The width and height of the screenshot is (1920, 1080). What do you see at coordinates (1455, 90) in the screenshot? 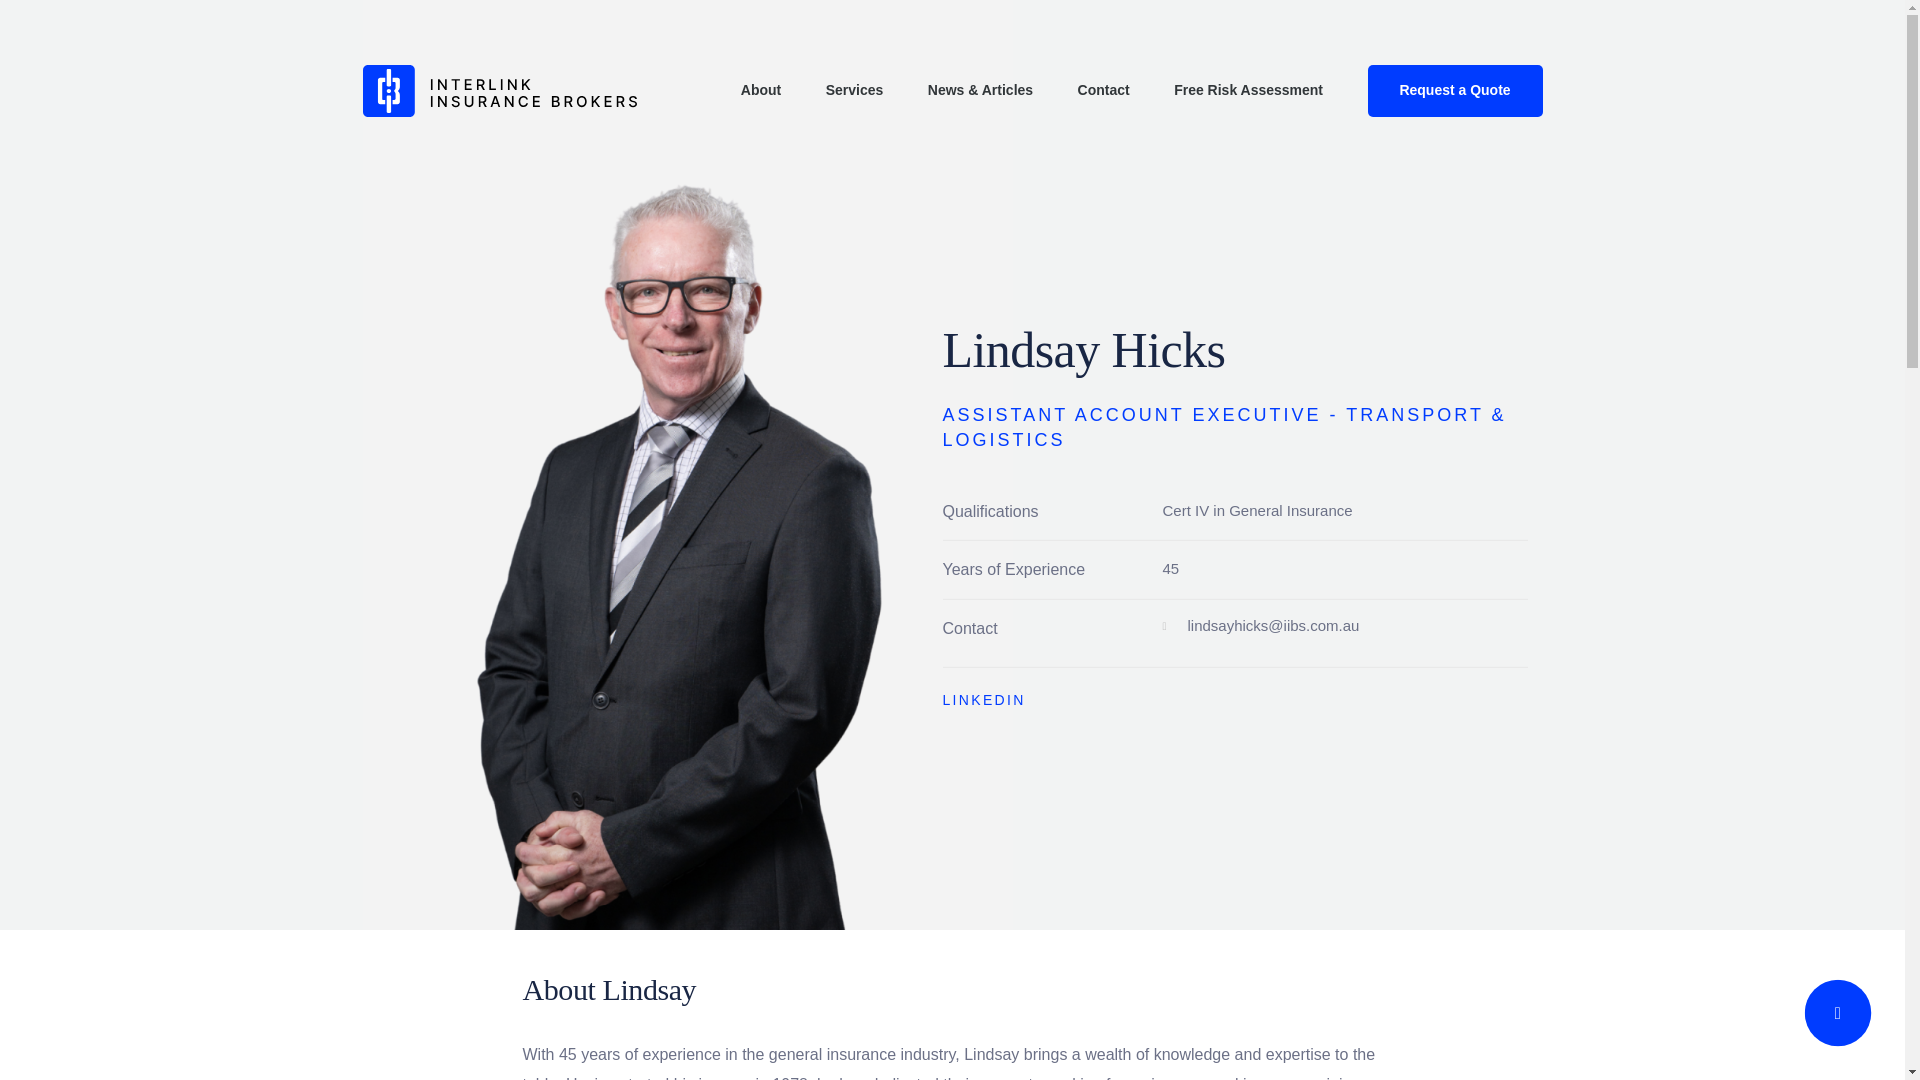
I see `Request a Quote` at bounding box center [1455, 90].